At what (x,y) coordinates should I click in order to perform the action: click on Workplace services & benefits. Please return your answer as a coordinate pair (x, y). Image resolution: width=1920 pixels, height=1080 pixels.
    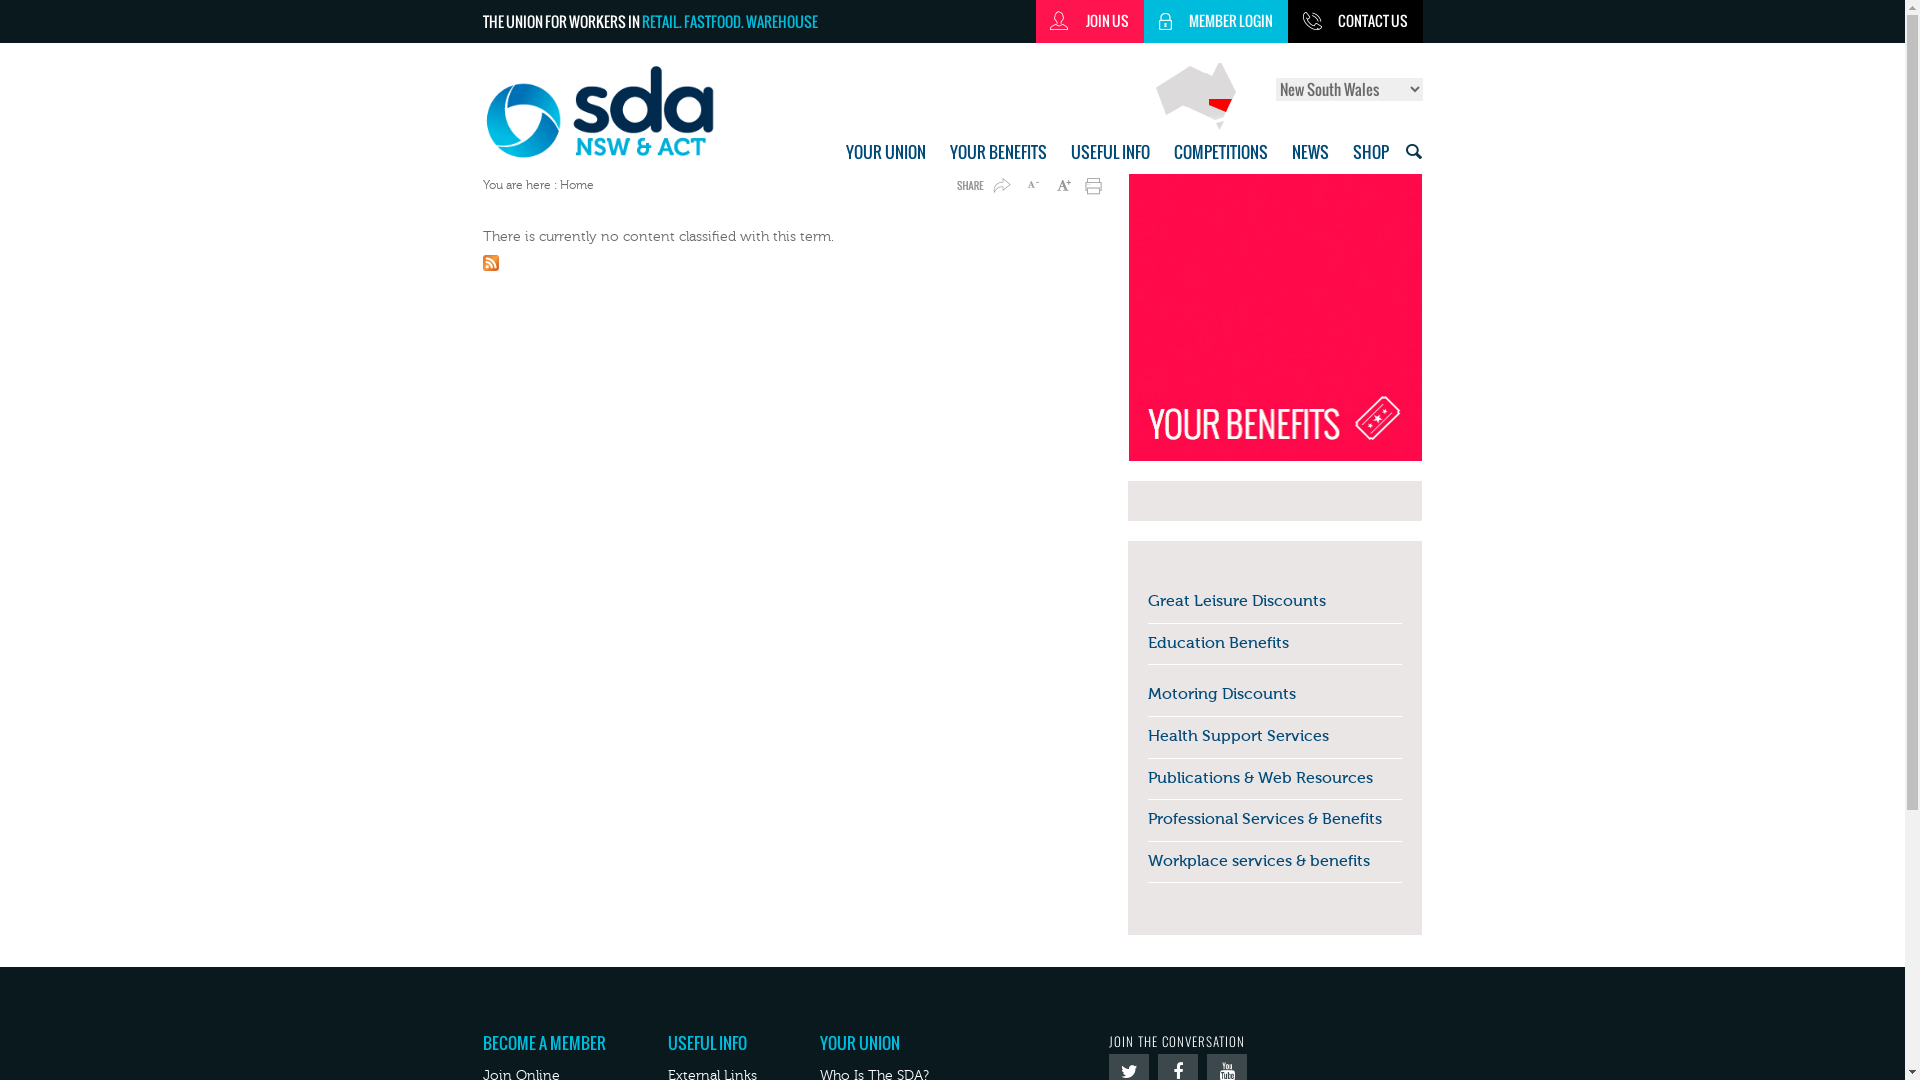
    Looking at the image, I should click on (1259, 857).